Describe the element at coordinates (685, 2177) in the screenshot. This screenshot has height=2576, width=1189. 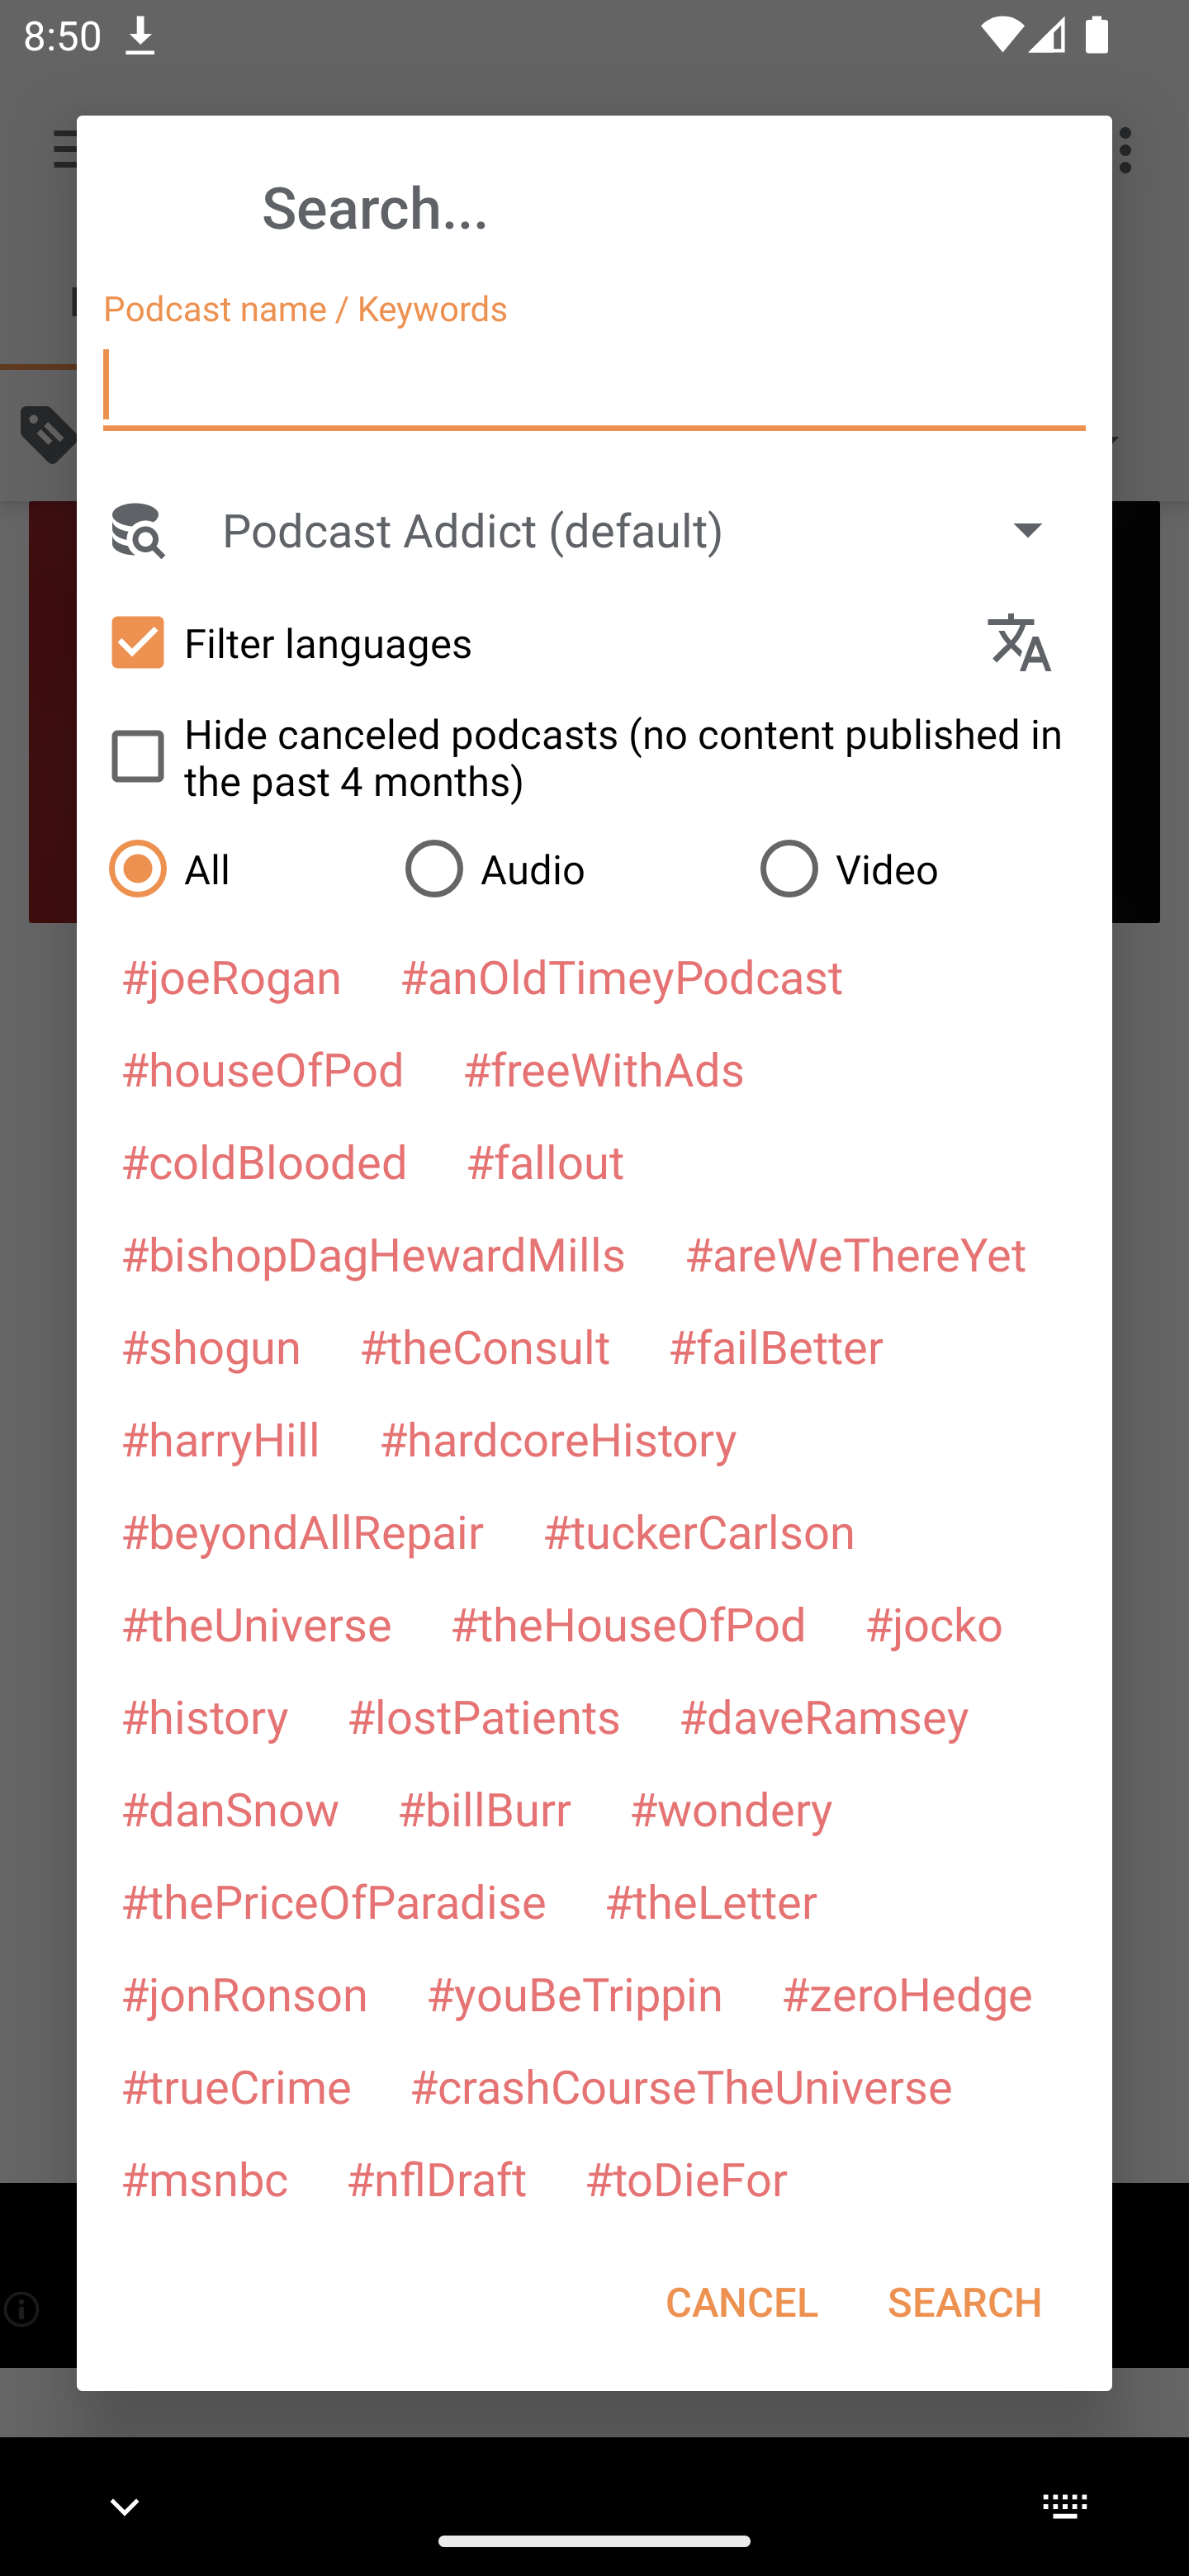
I see `#toDieFor` at that location.